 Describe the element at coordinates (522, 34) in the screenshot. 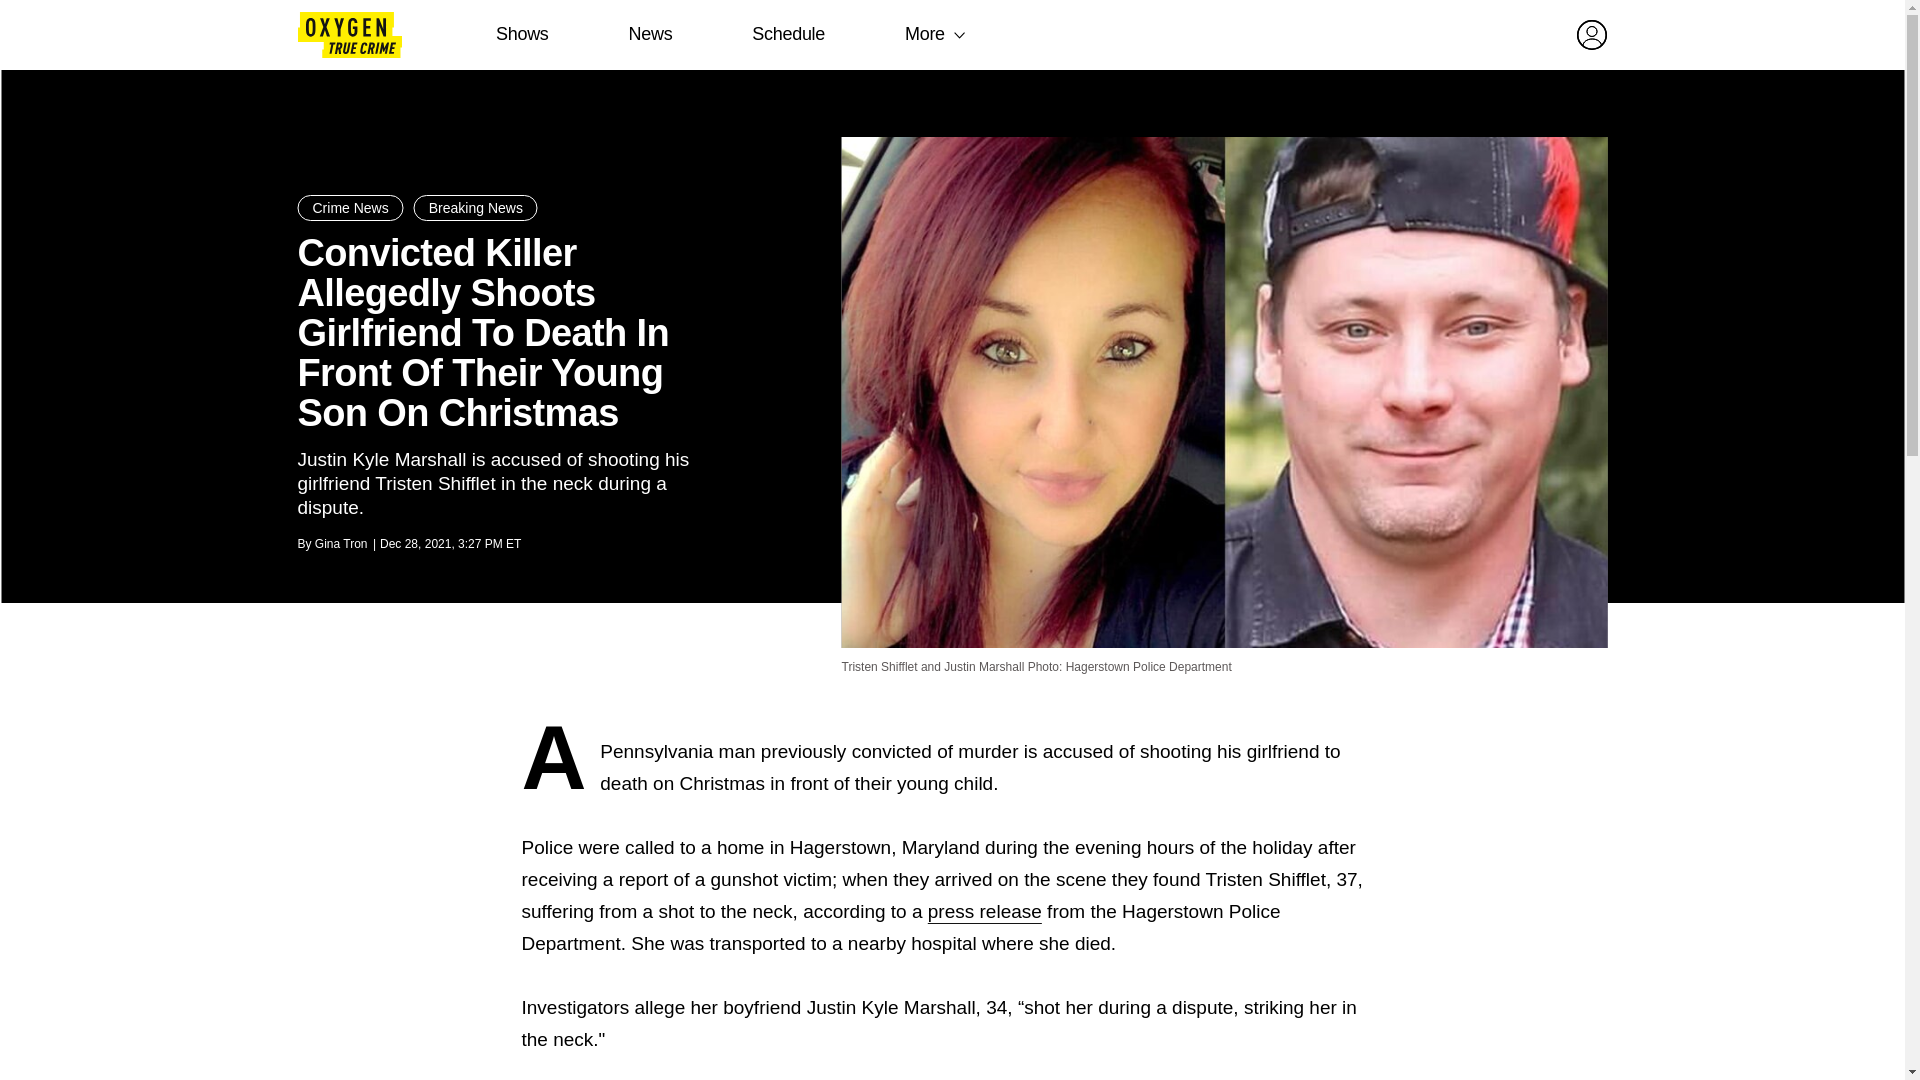

I see `Shows` at that location.